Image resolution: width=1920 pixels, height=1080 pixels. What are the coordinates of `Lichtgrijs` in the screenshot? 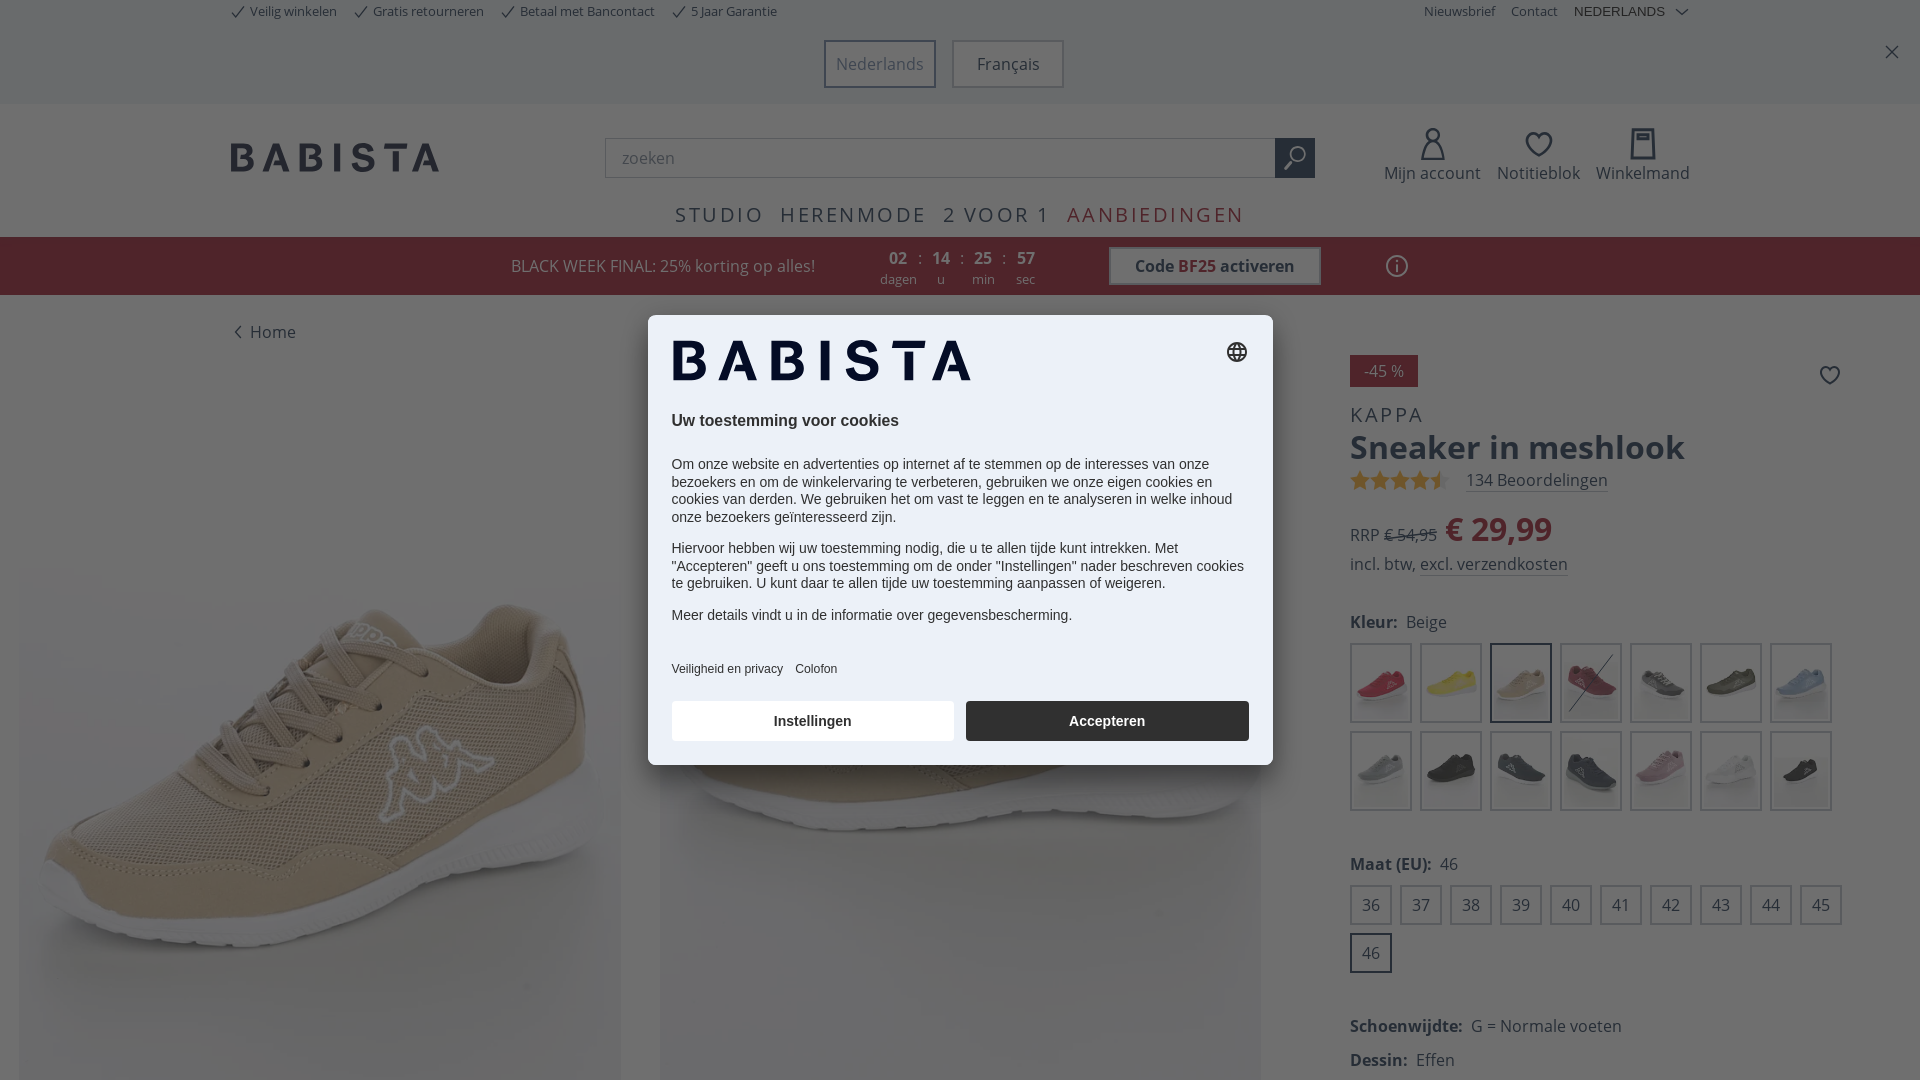 It's located at (1381, 771).